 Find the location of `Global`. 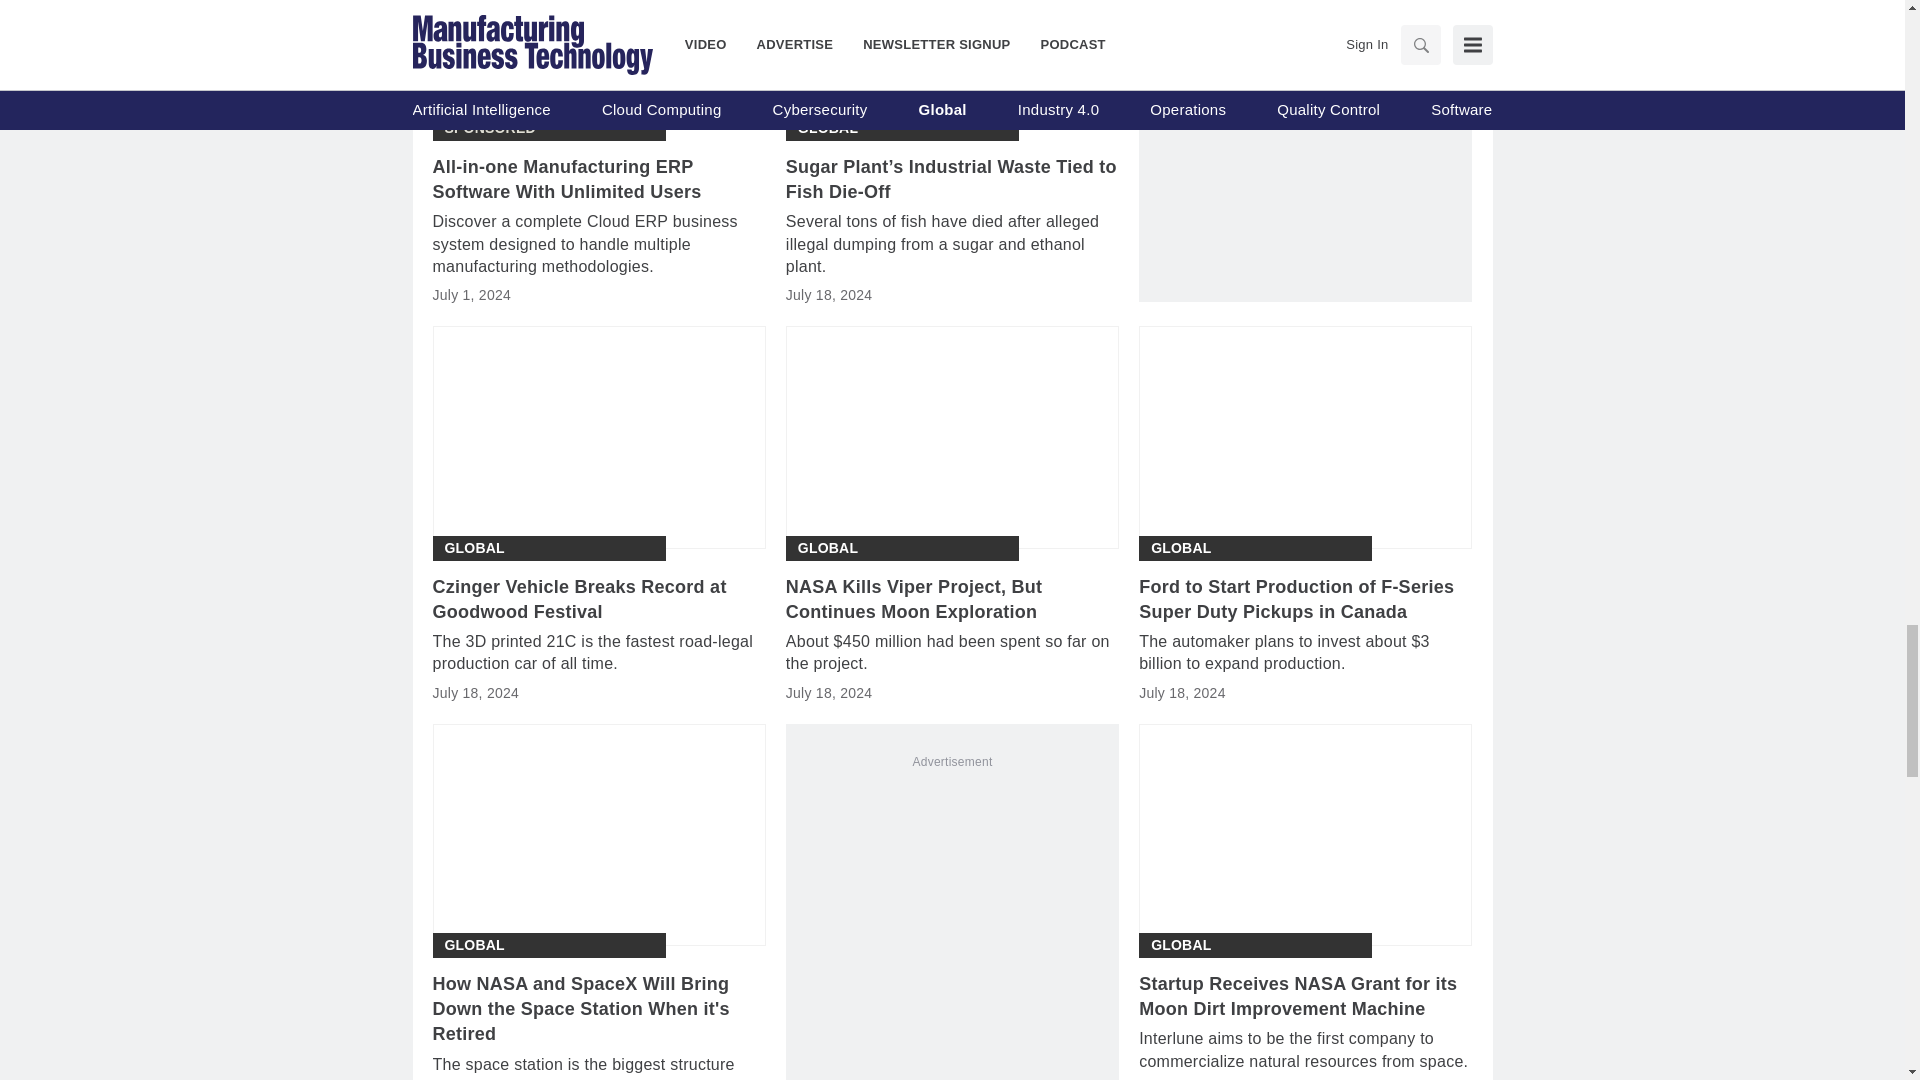

Global is located at coordinates (828, 548).